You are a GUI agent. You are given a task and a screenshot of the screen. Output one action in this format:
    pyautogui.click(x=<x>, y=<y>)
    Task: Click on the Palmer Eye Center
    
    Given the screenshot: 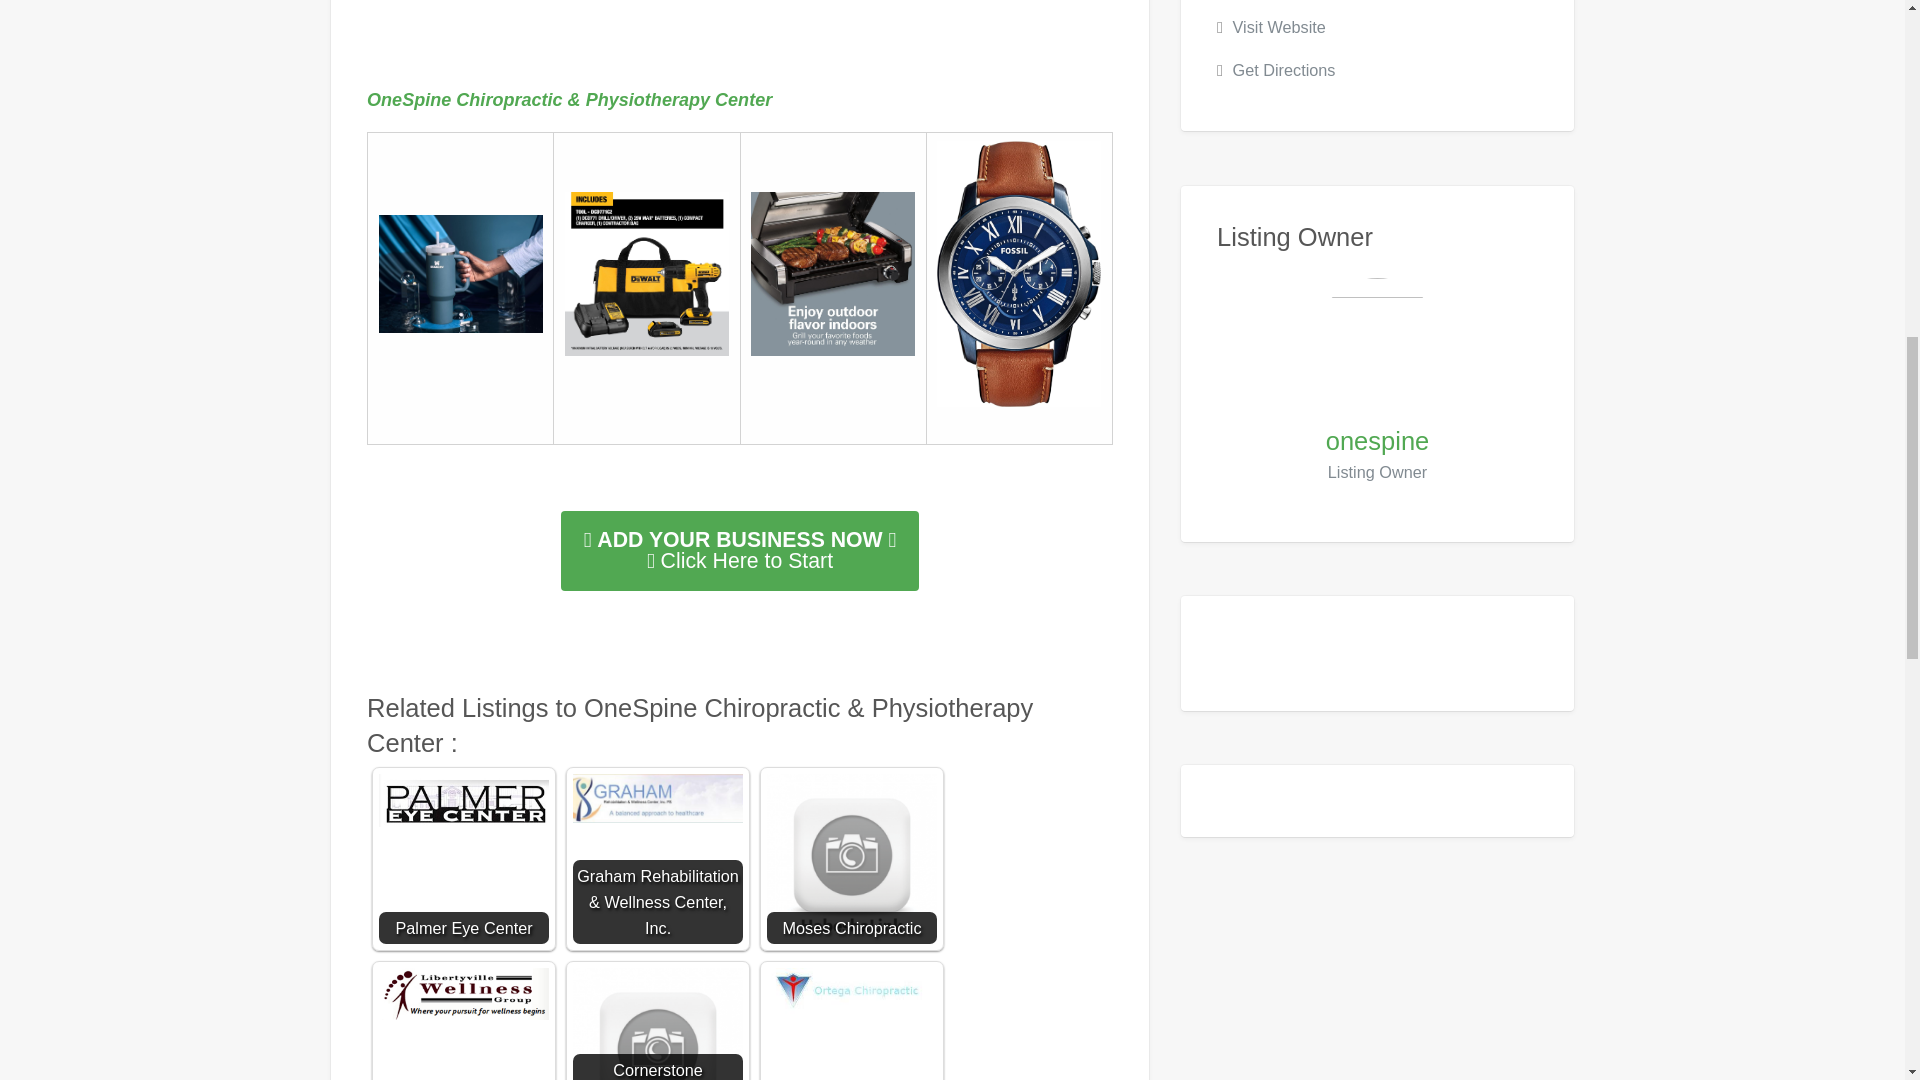 What is the action you would take?
    pyautogui.click(x=464, y=800)
    